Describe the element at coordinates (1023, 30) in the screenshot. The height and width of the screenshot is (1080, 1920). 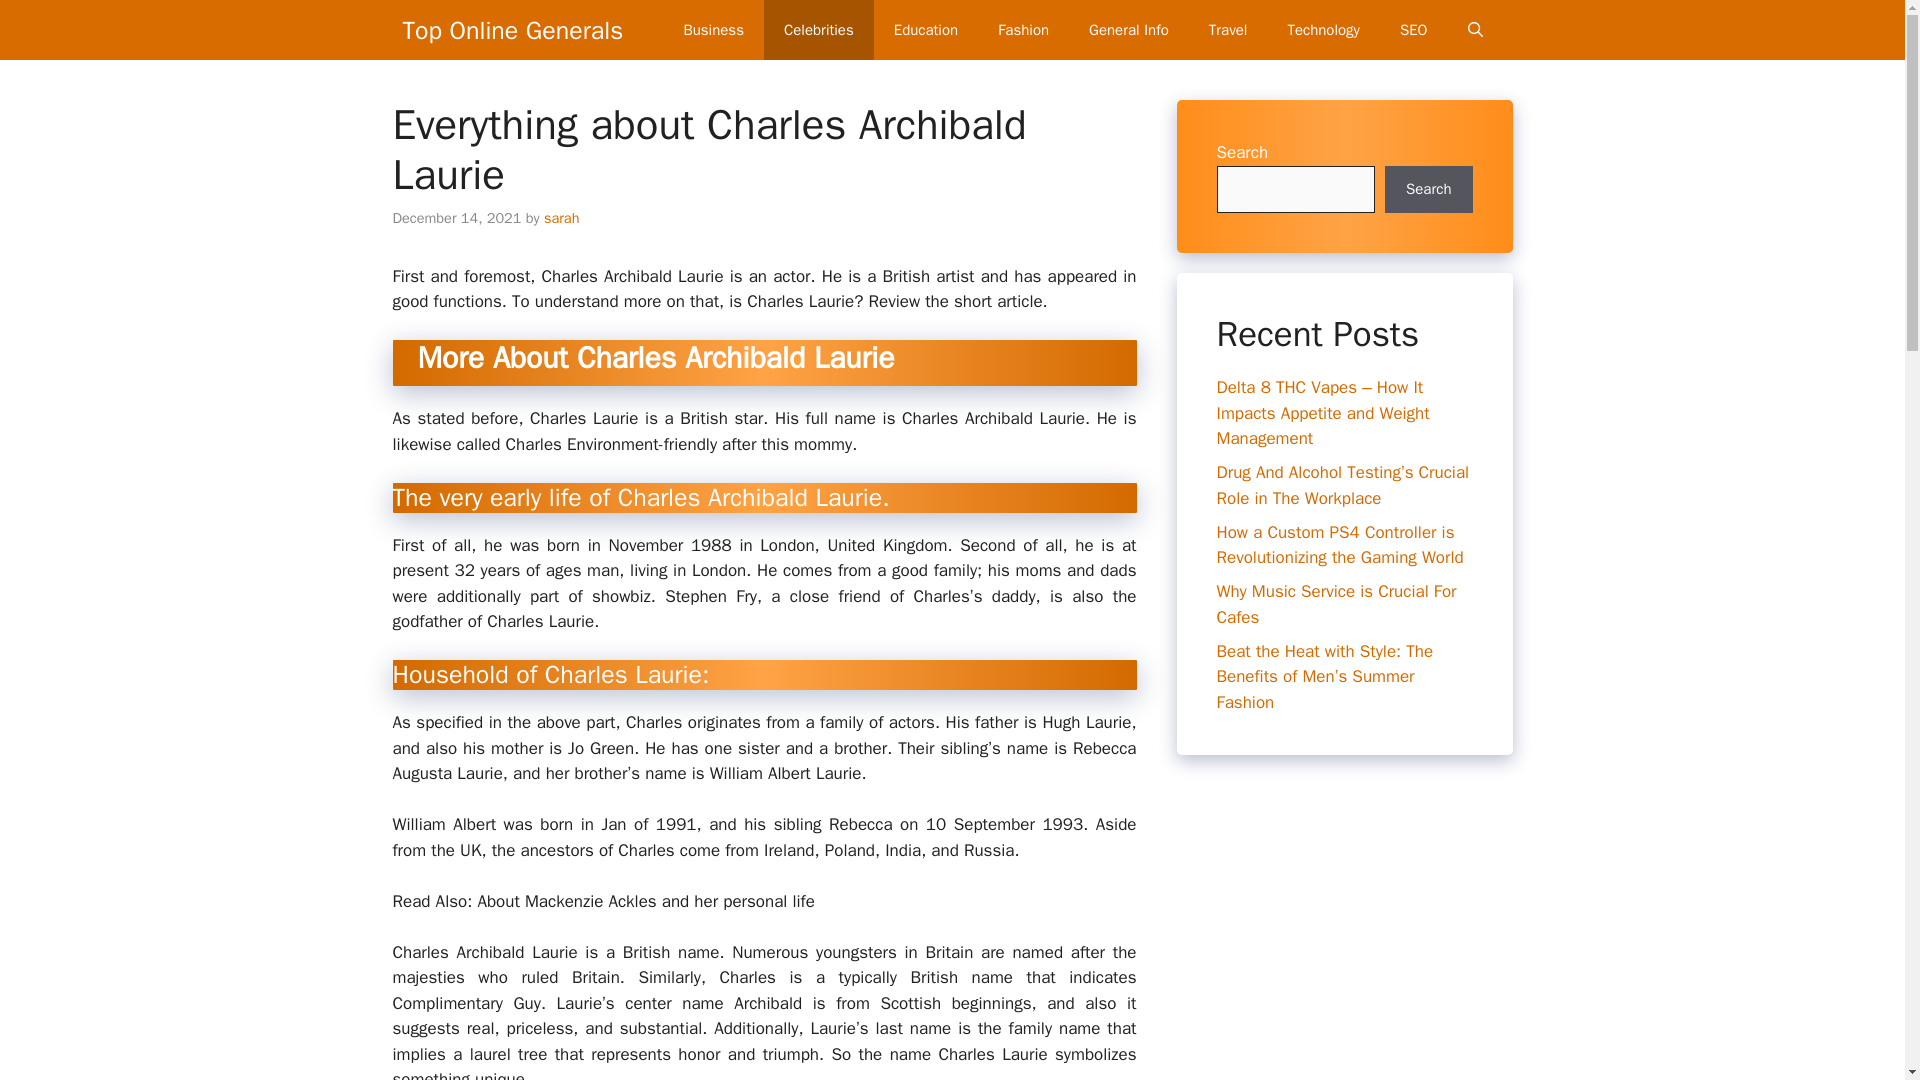
I see `Fashion` at that location.